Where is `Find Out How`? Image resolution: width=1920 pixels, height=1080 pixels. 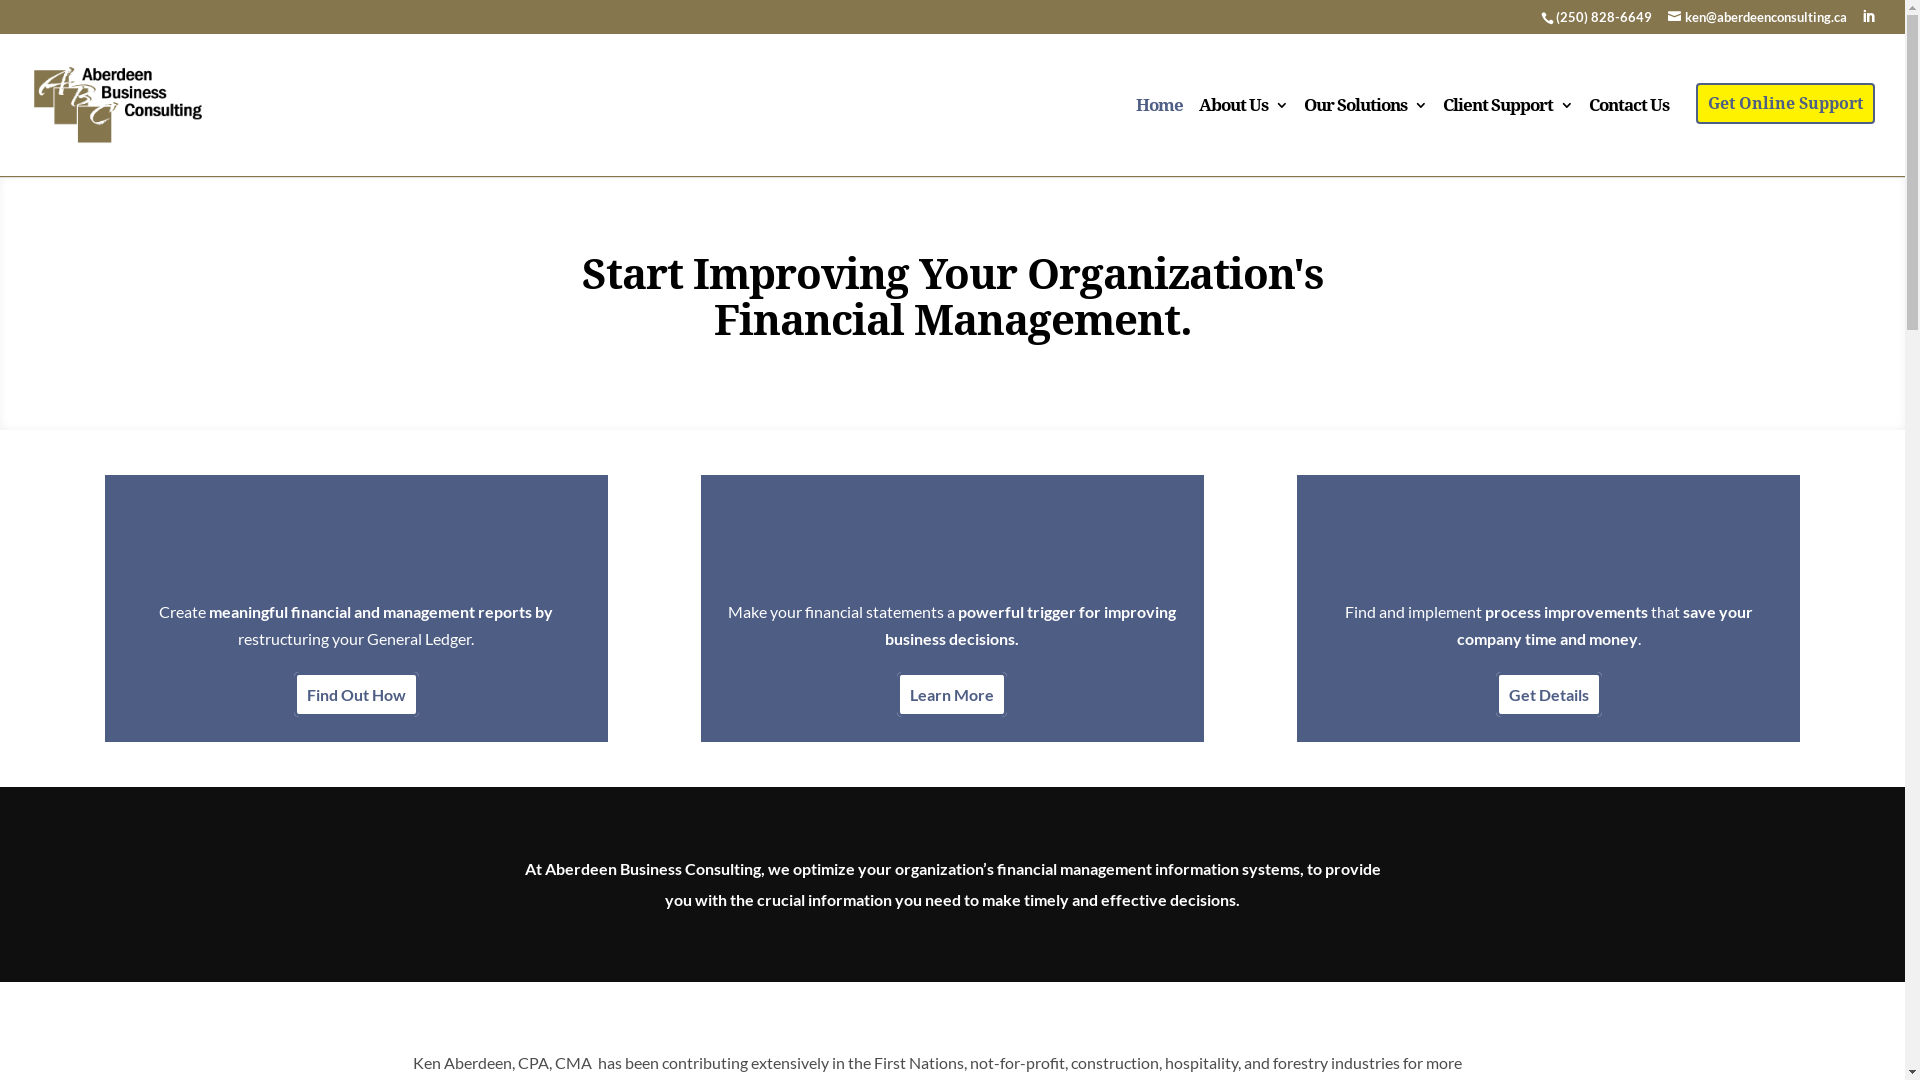
Find Out How is located at coordinates (356, 694).